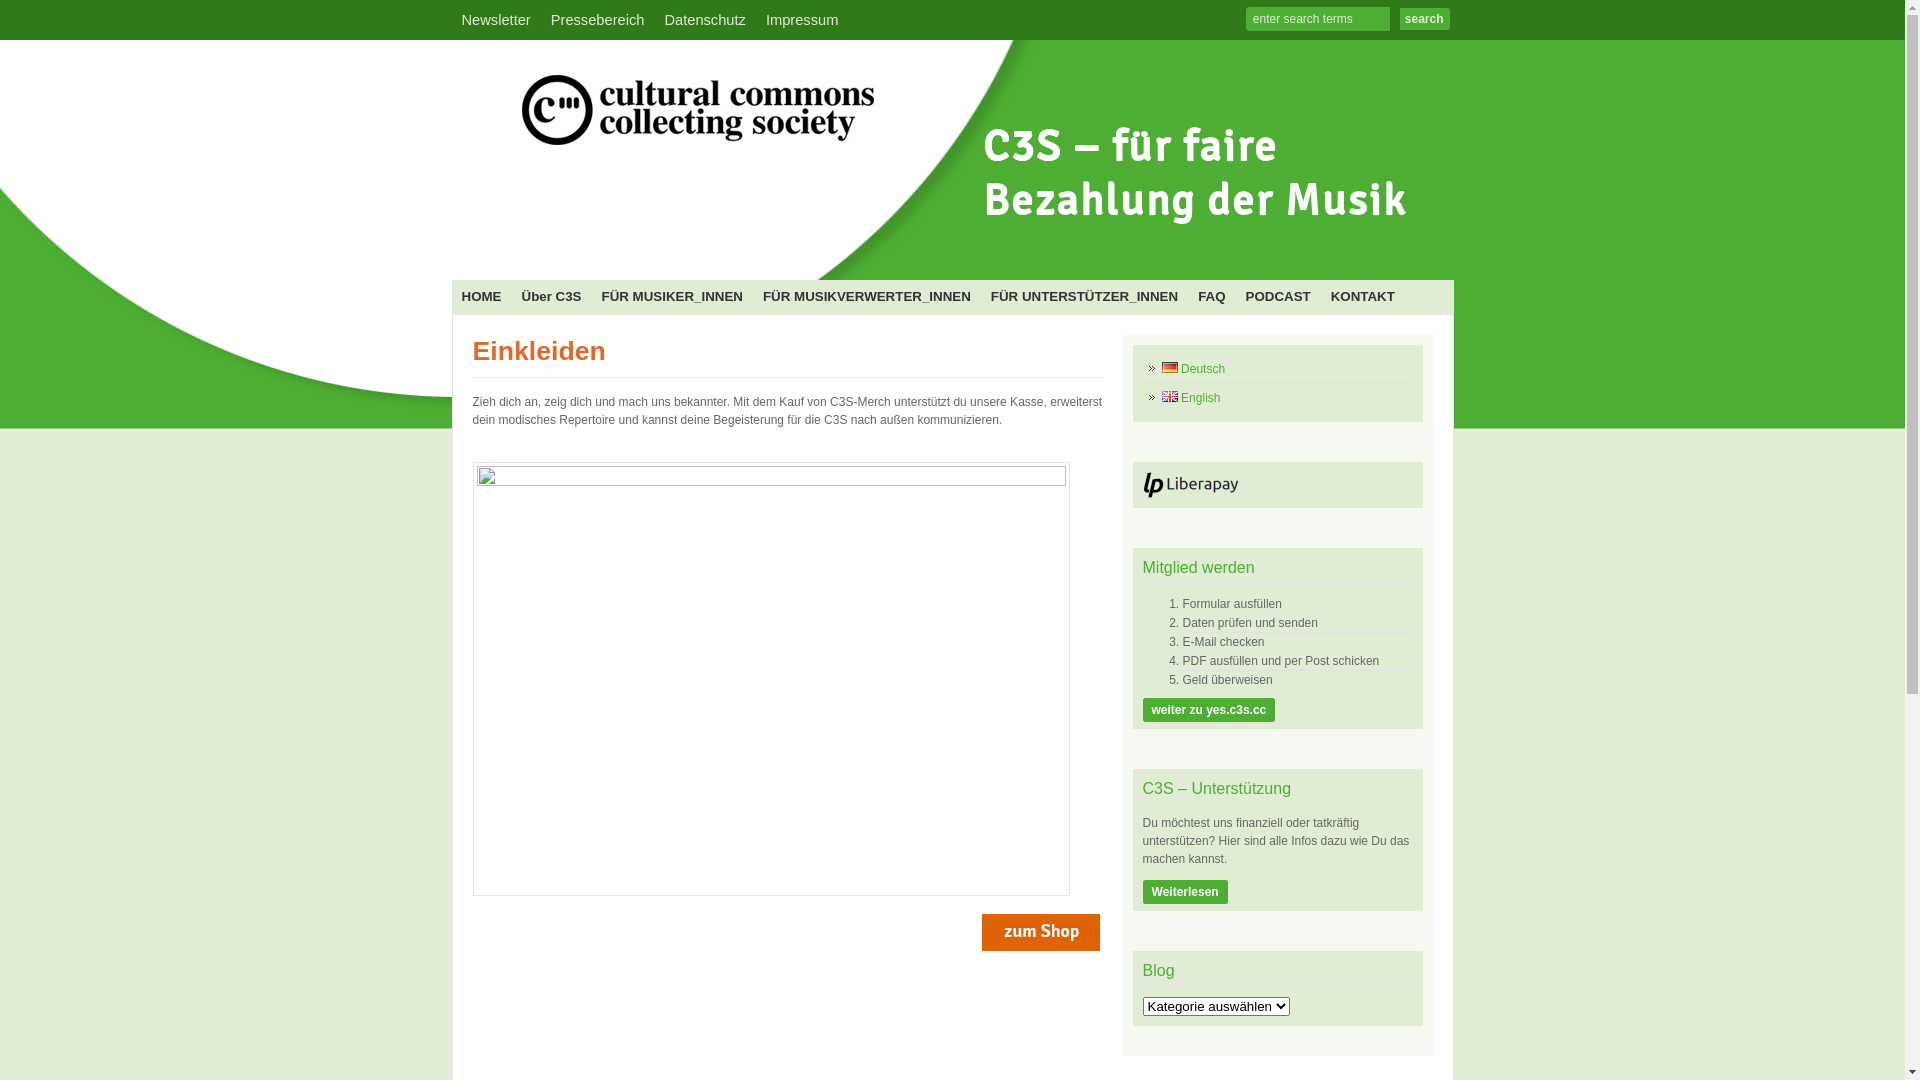 Image resolution: width=1920 pixels, height=1080 pixels. What do you see at coordinates (1363, 297) in the screenshot?
I see `KONTAKT` at bounding box center [1363, 297].